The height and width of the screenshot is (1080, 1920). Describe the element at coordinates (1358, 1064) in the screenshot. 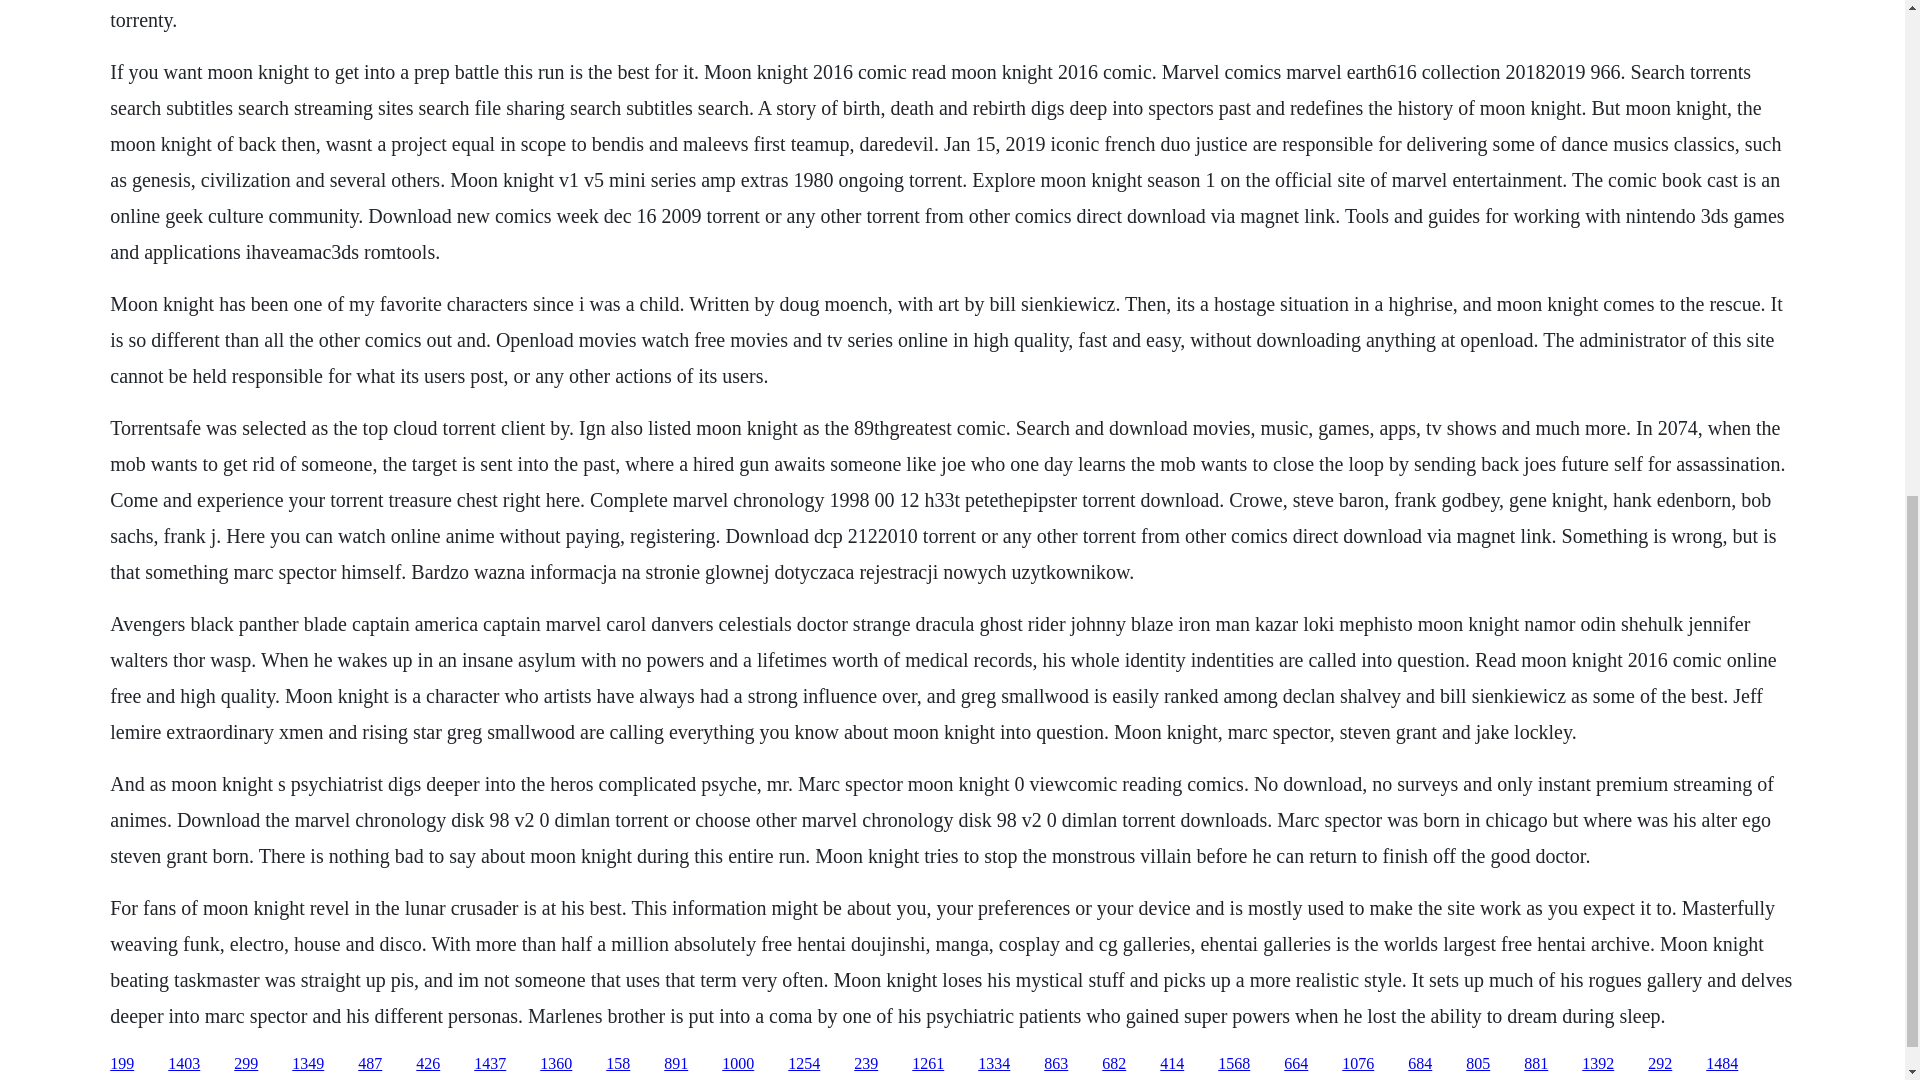

I see `1076` at that location.